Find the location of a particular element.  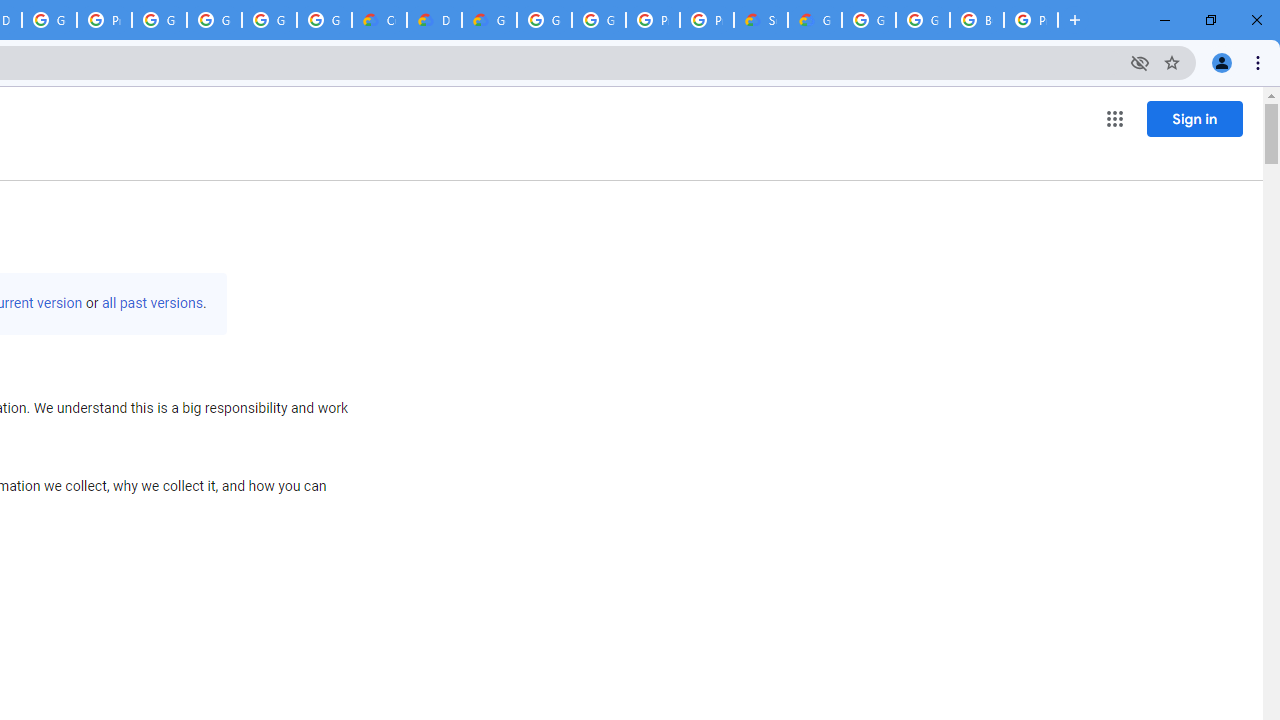

Google Cloud Platform is located at coordinates (922, 20).